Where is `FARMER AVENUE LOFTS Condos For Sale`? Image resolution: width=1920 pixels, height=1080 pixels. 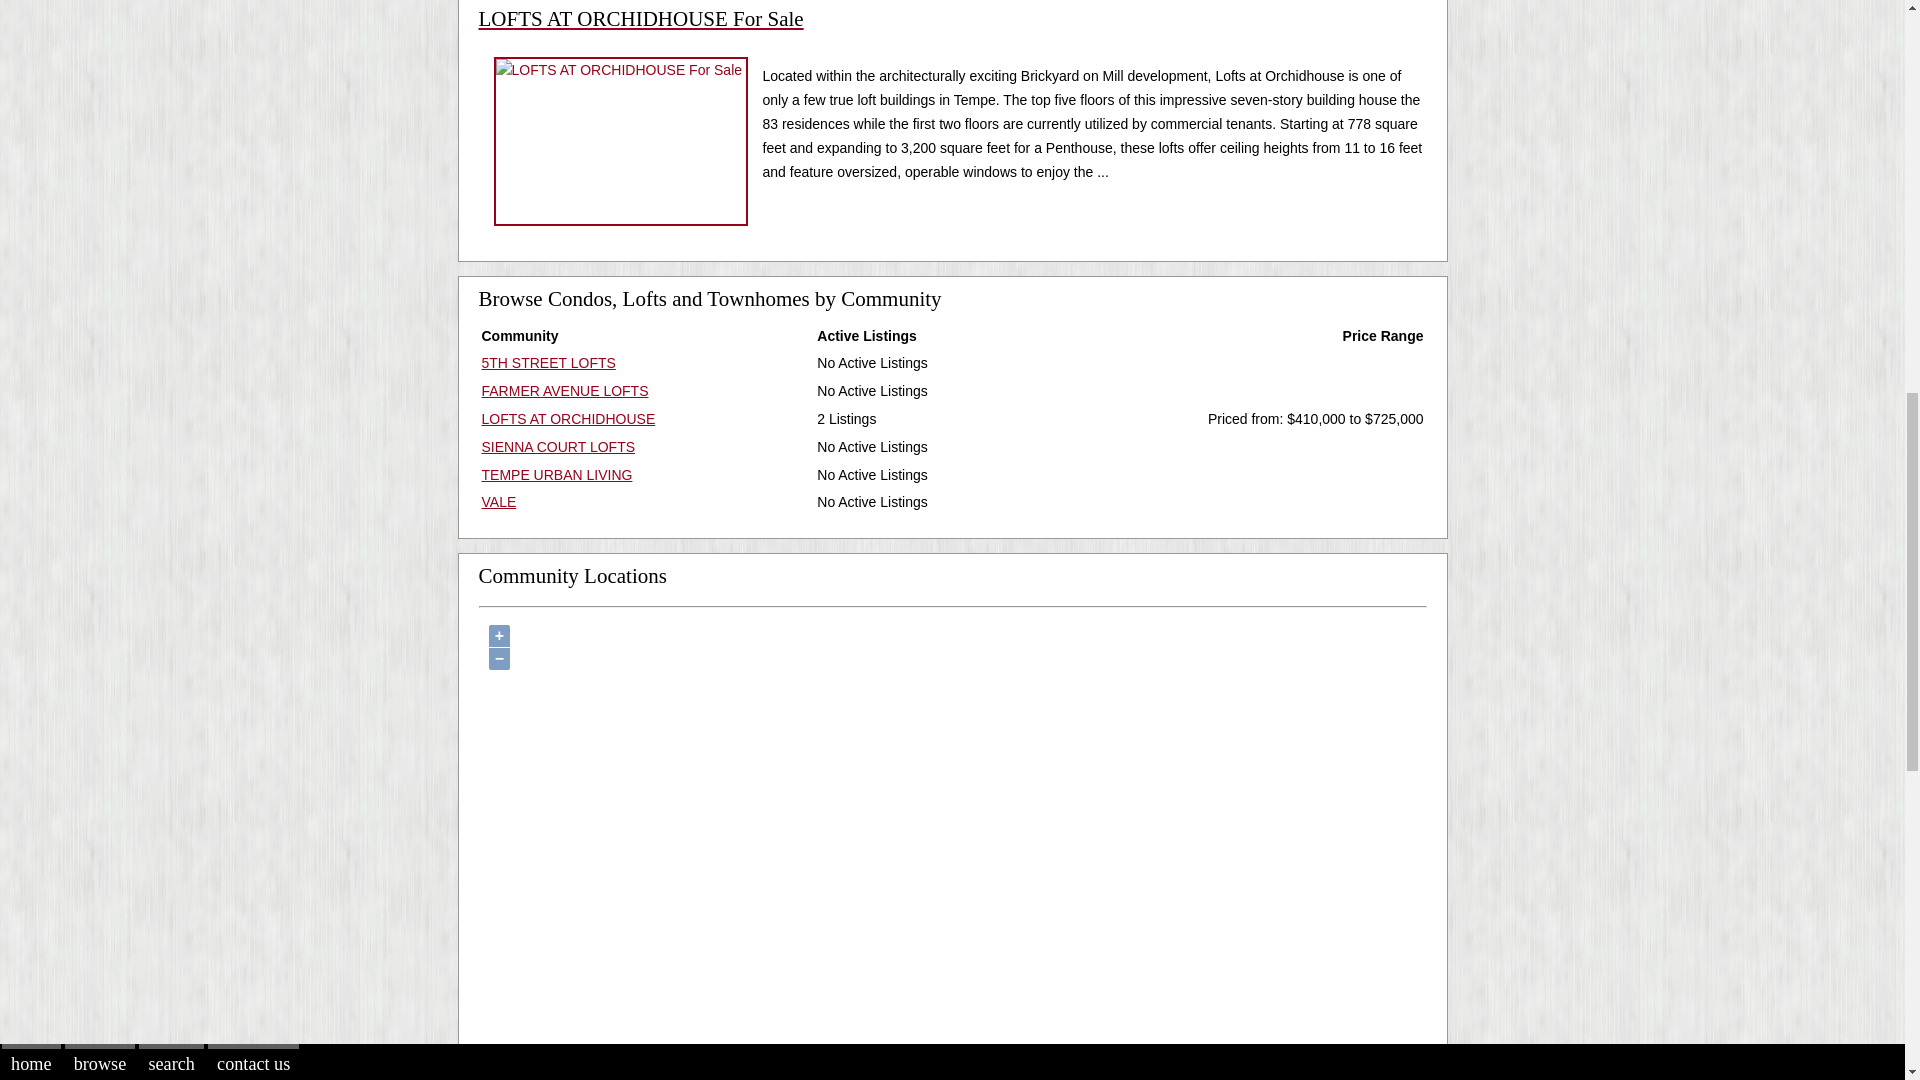 FARMER AVENUE LOFTS Condos For Sale is located at coordinates (564, 390).